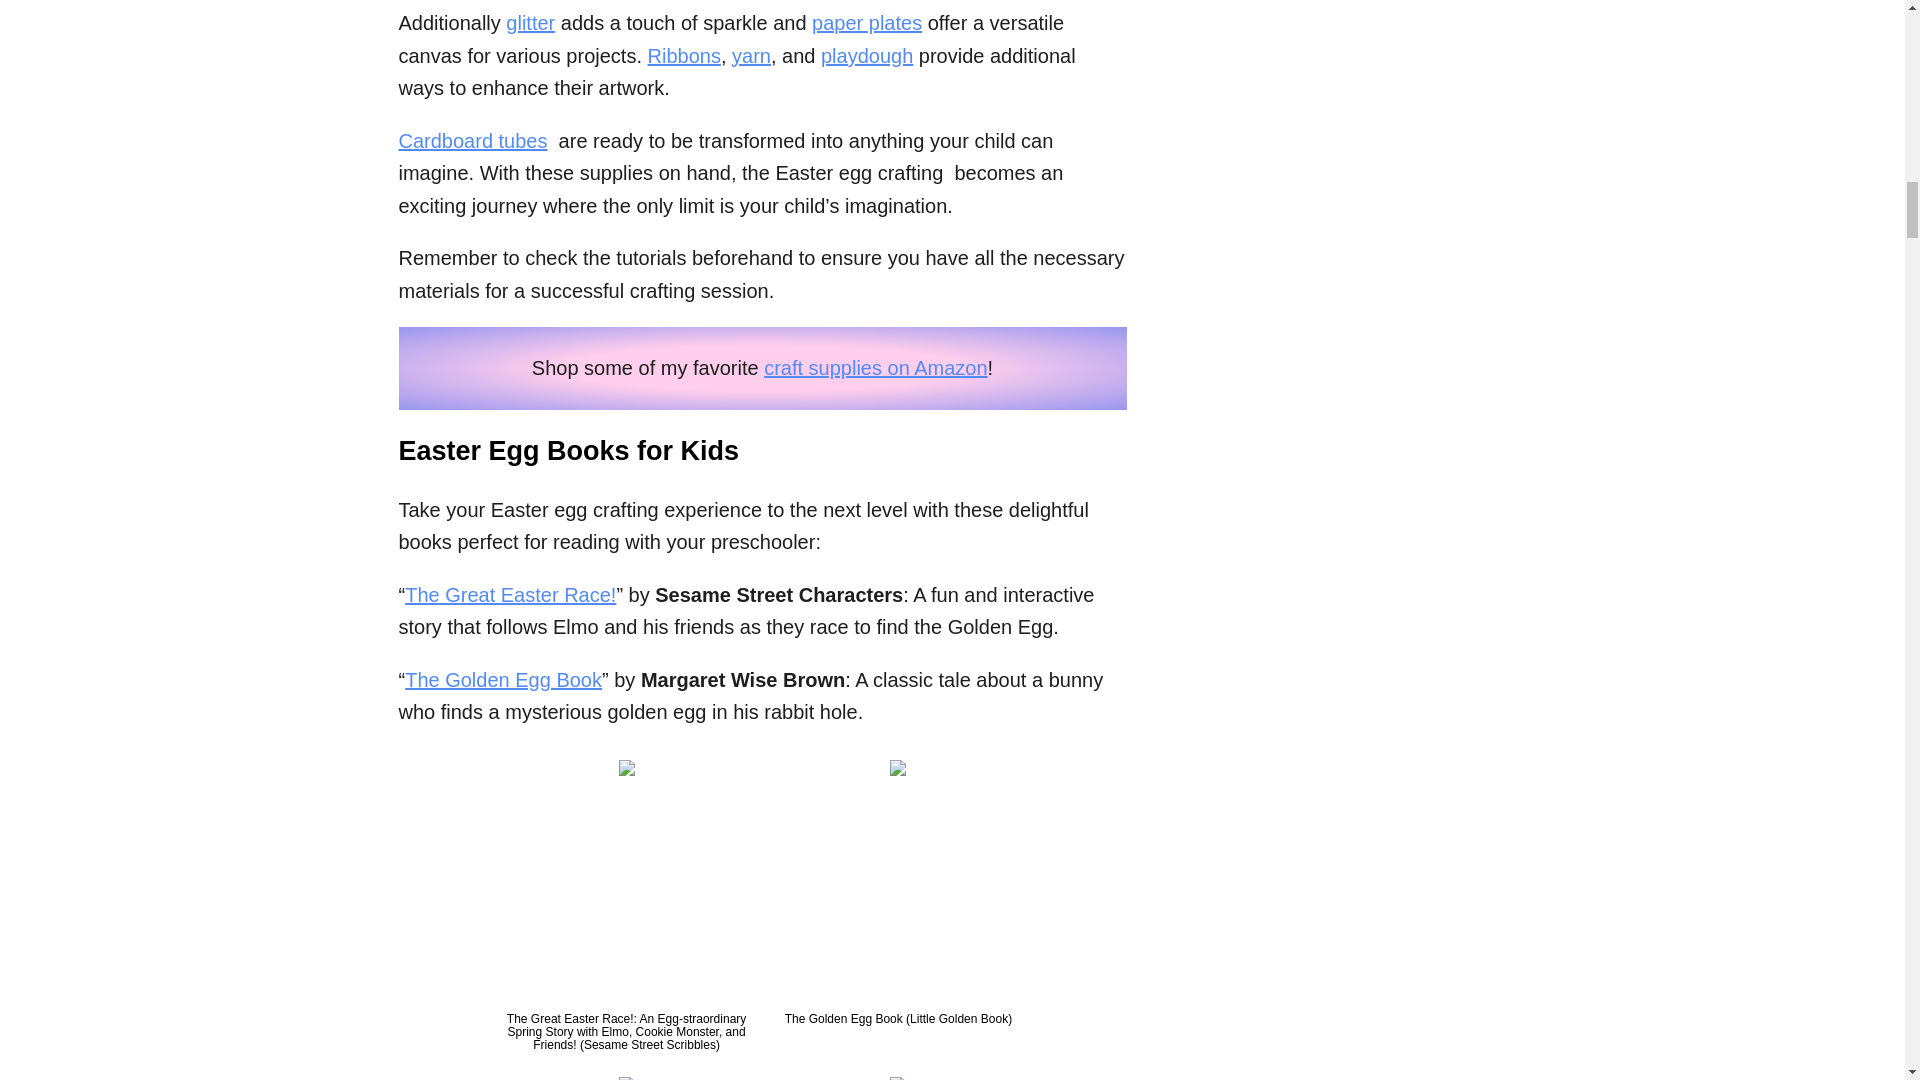 The height and width of the screenshot is (1080, 1920). I want to click on Ribbons, so click(684, 56).